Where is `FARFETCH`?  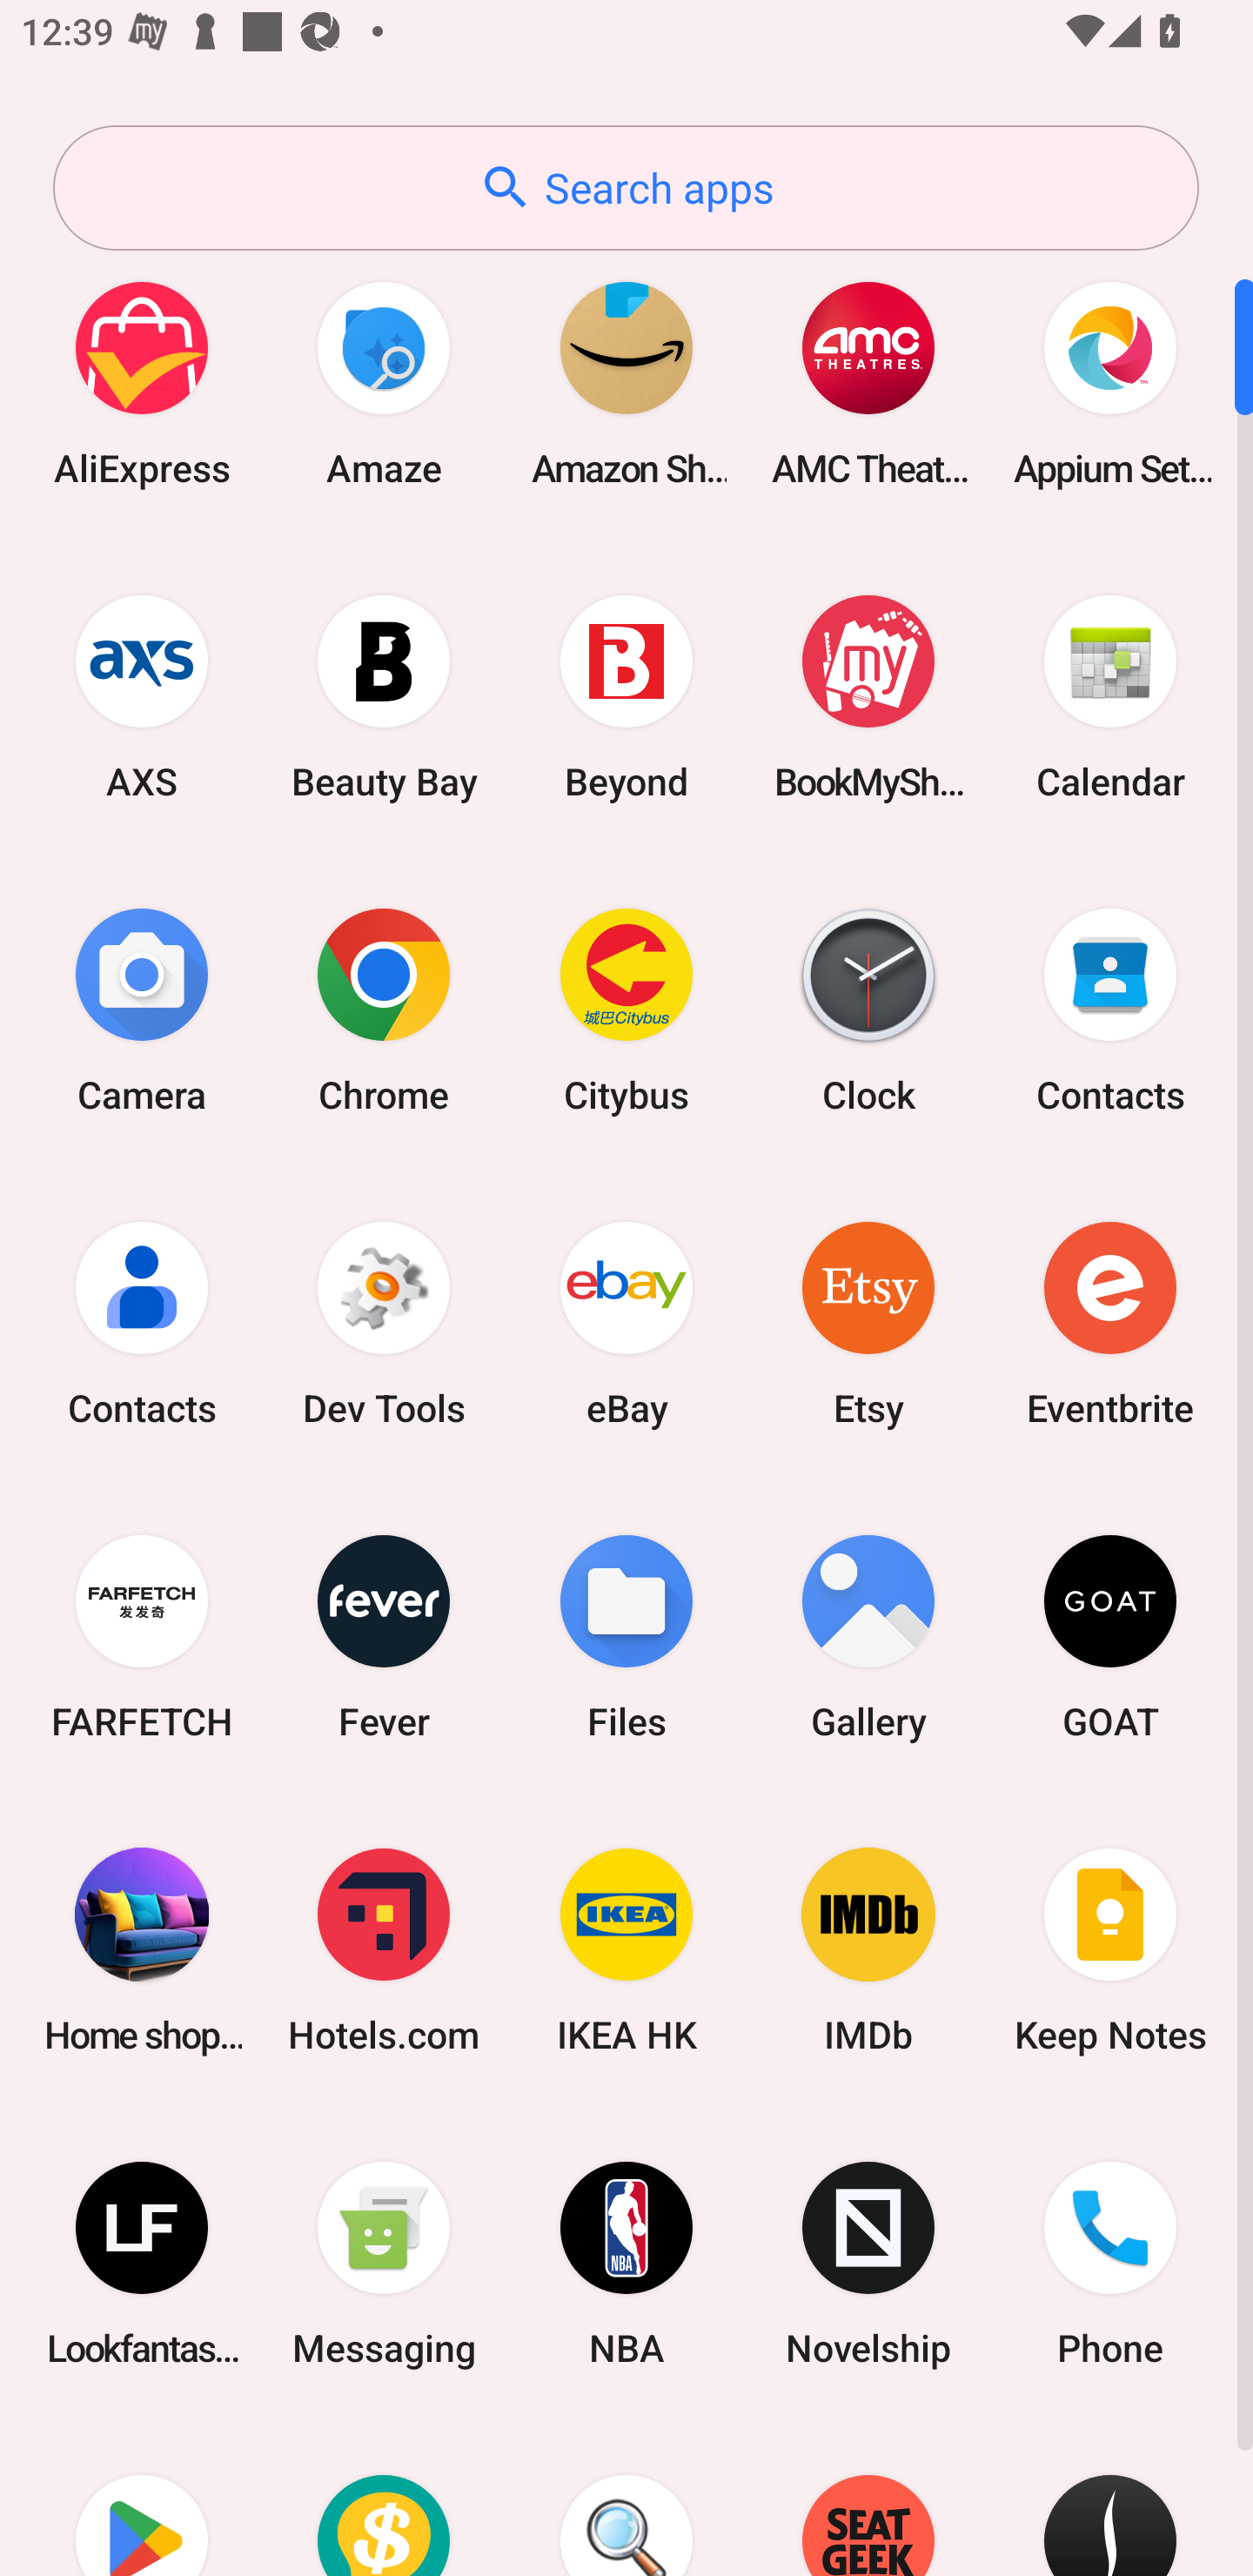 FARFETCH is located at coordinates (142, 1636).